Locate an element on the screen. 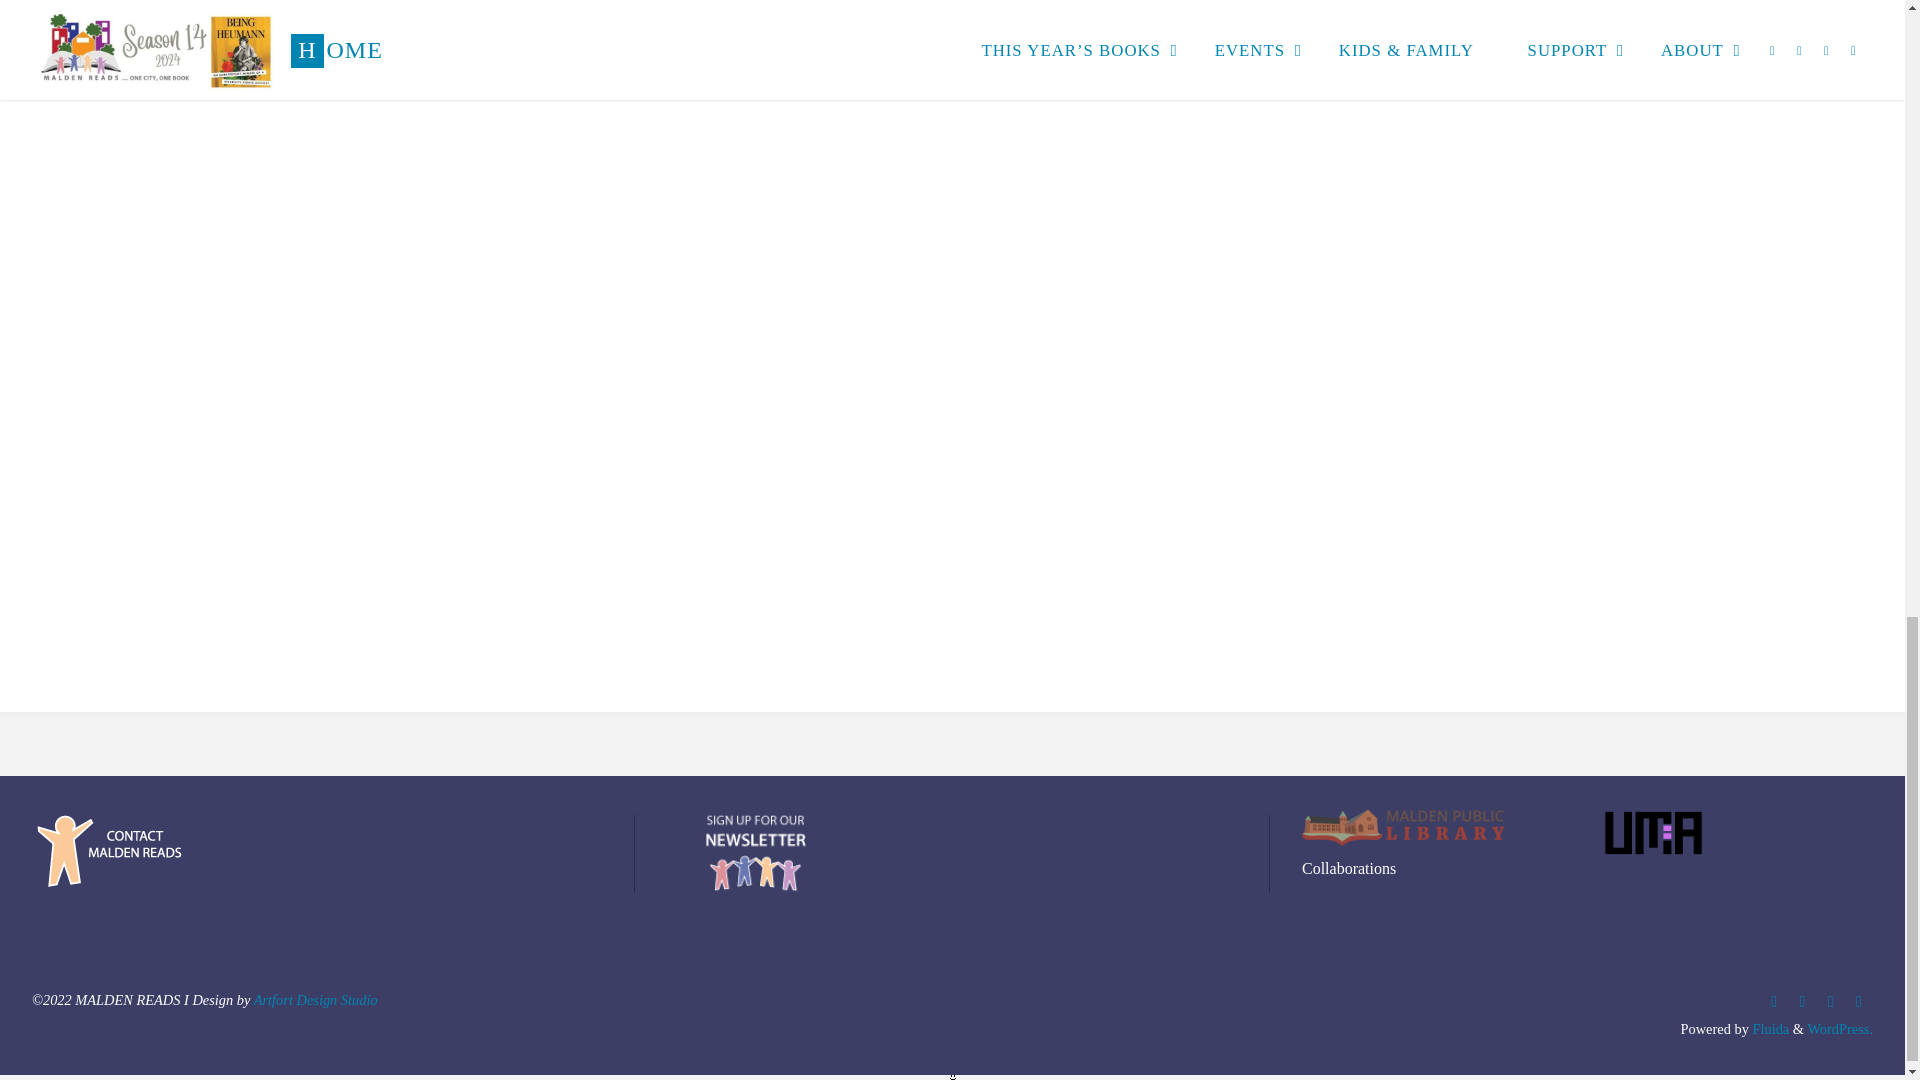 The image size is (1920, 1080). Flickr is located at coordinates (1859, 1002).